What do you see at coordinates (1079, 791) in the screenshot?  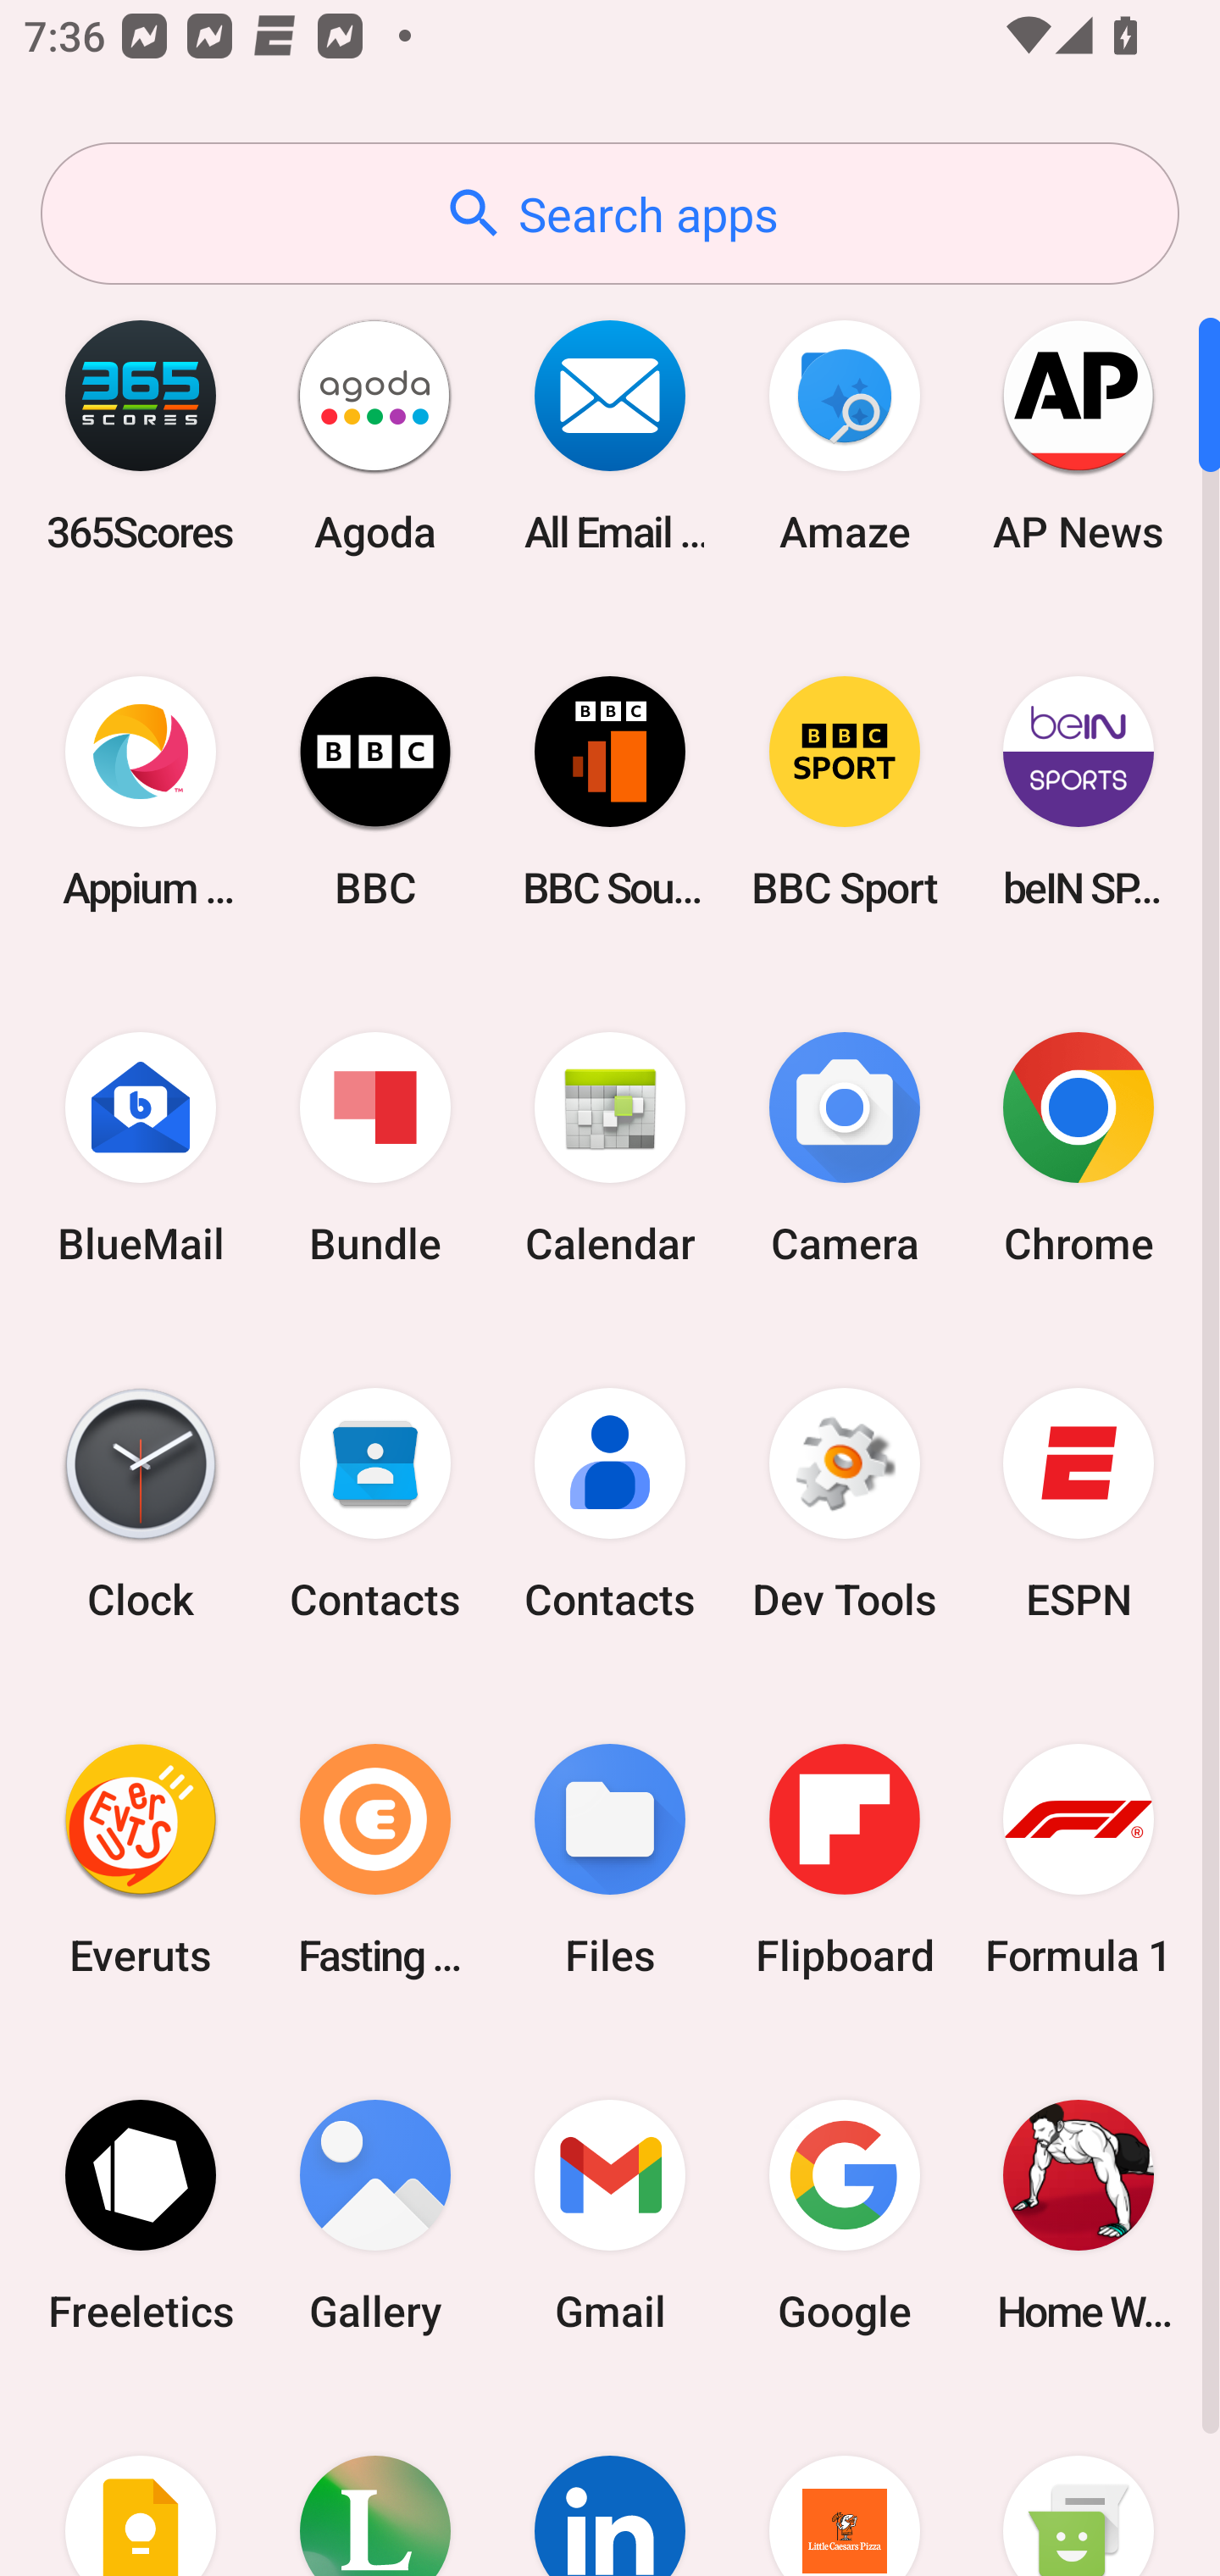 I see `beIN SPORTS` at bounding box center [1079, 791].